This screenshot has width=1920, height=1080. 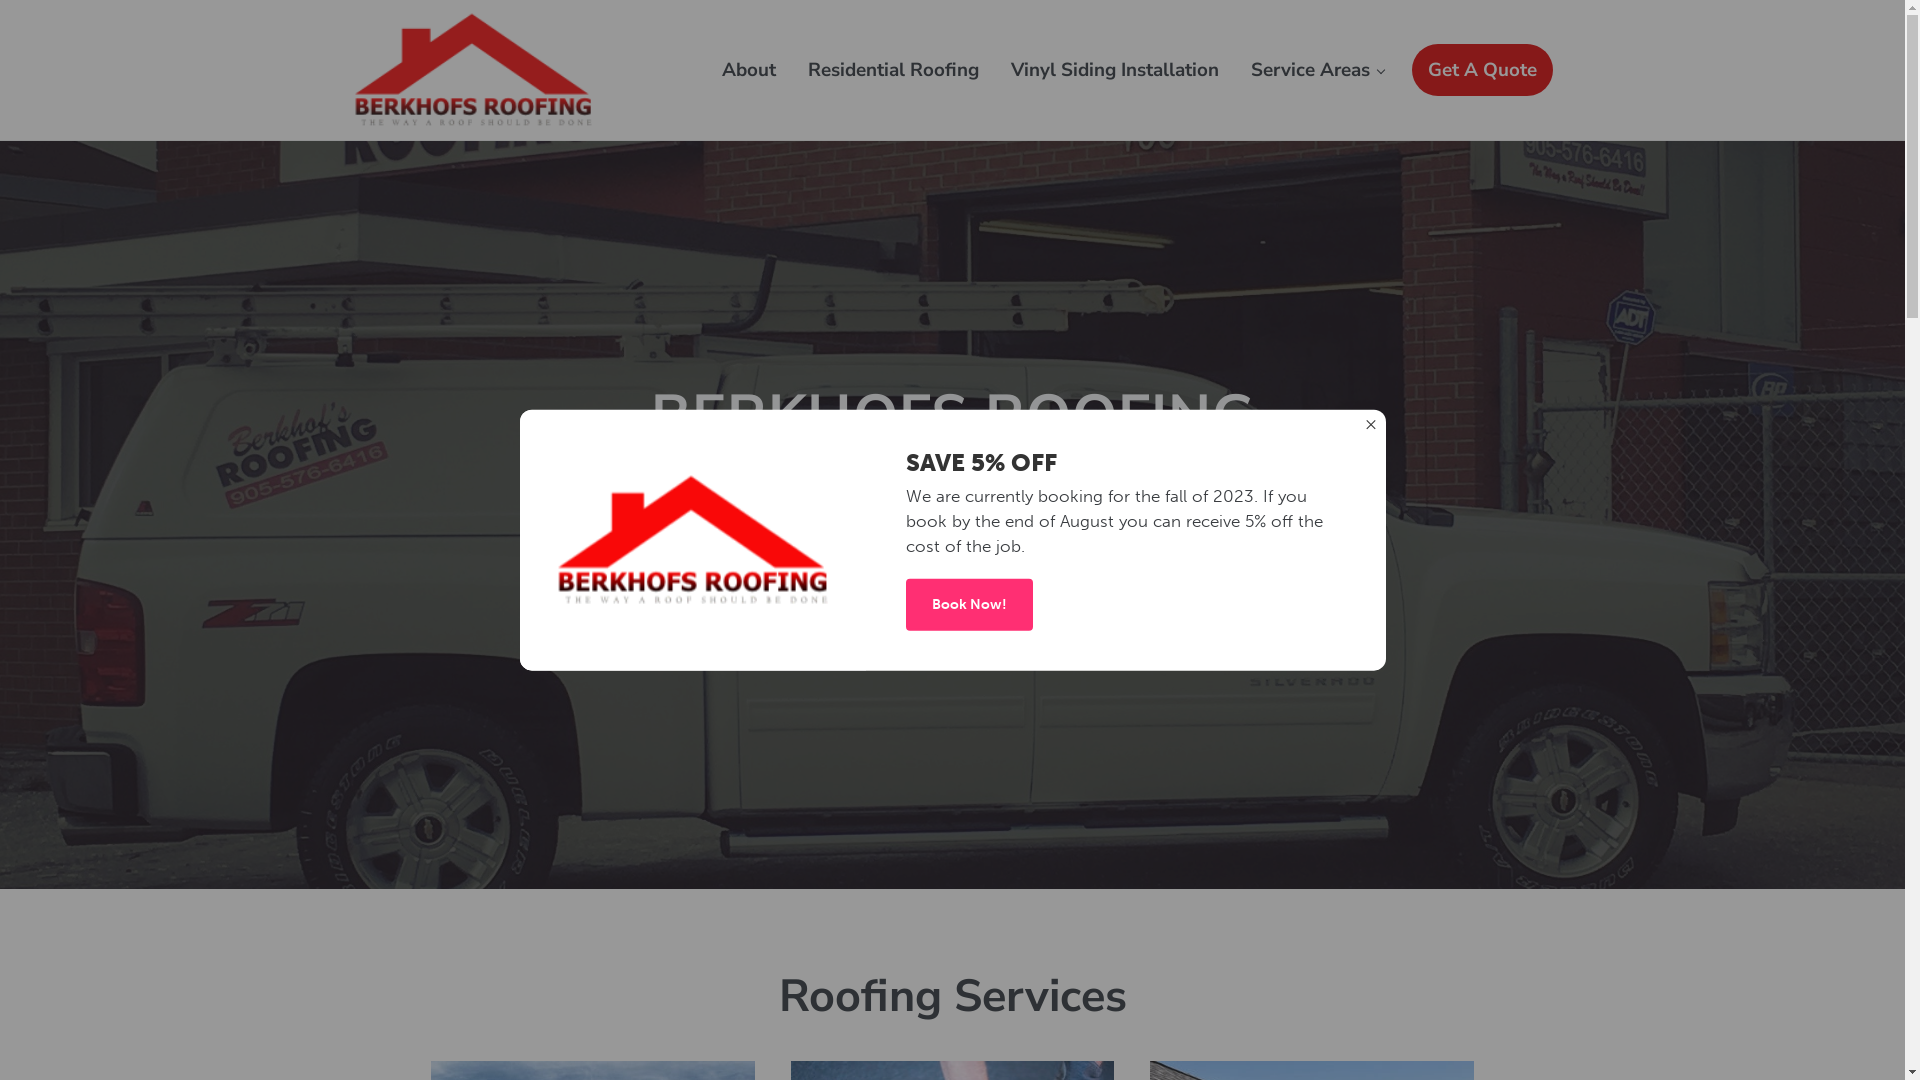 What do you see at coordinates (1114, 70) in the screenshot?
I see `Vinyl Siding Installation` at bounding box center [1114, 70].